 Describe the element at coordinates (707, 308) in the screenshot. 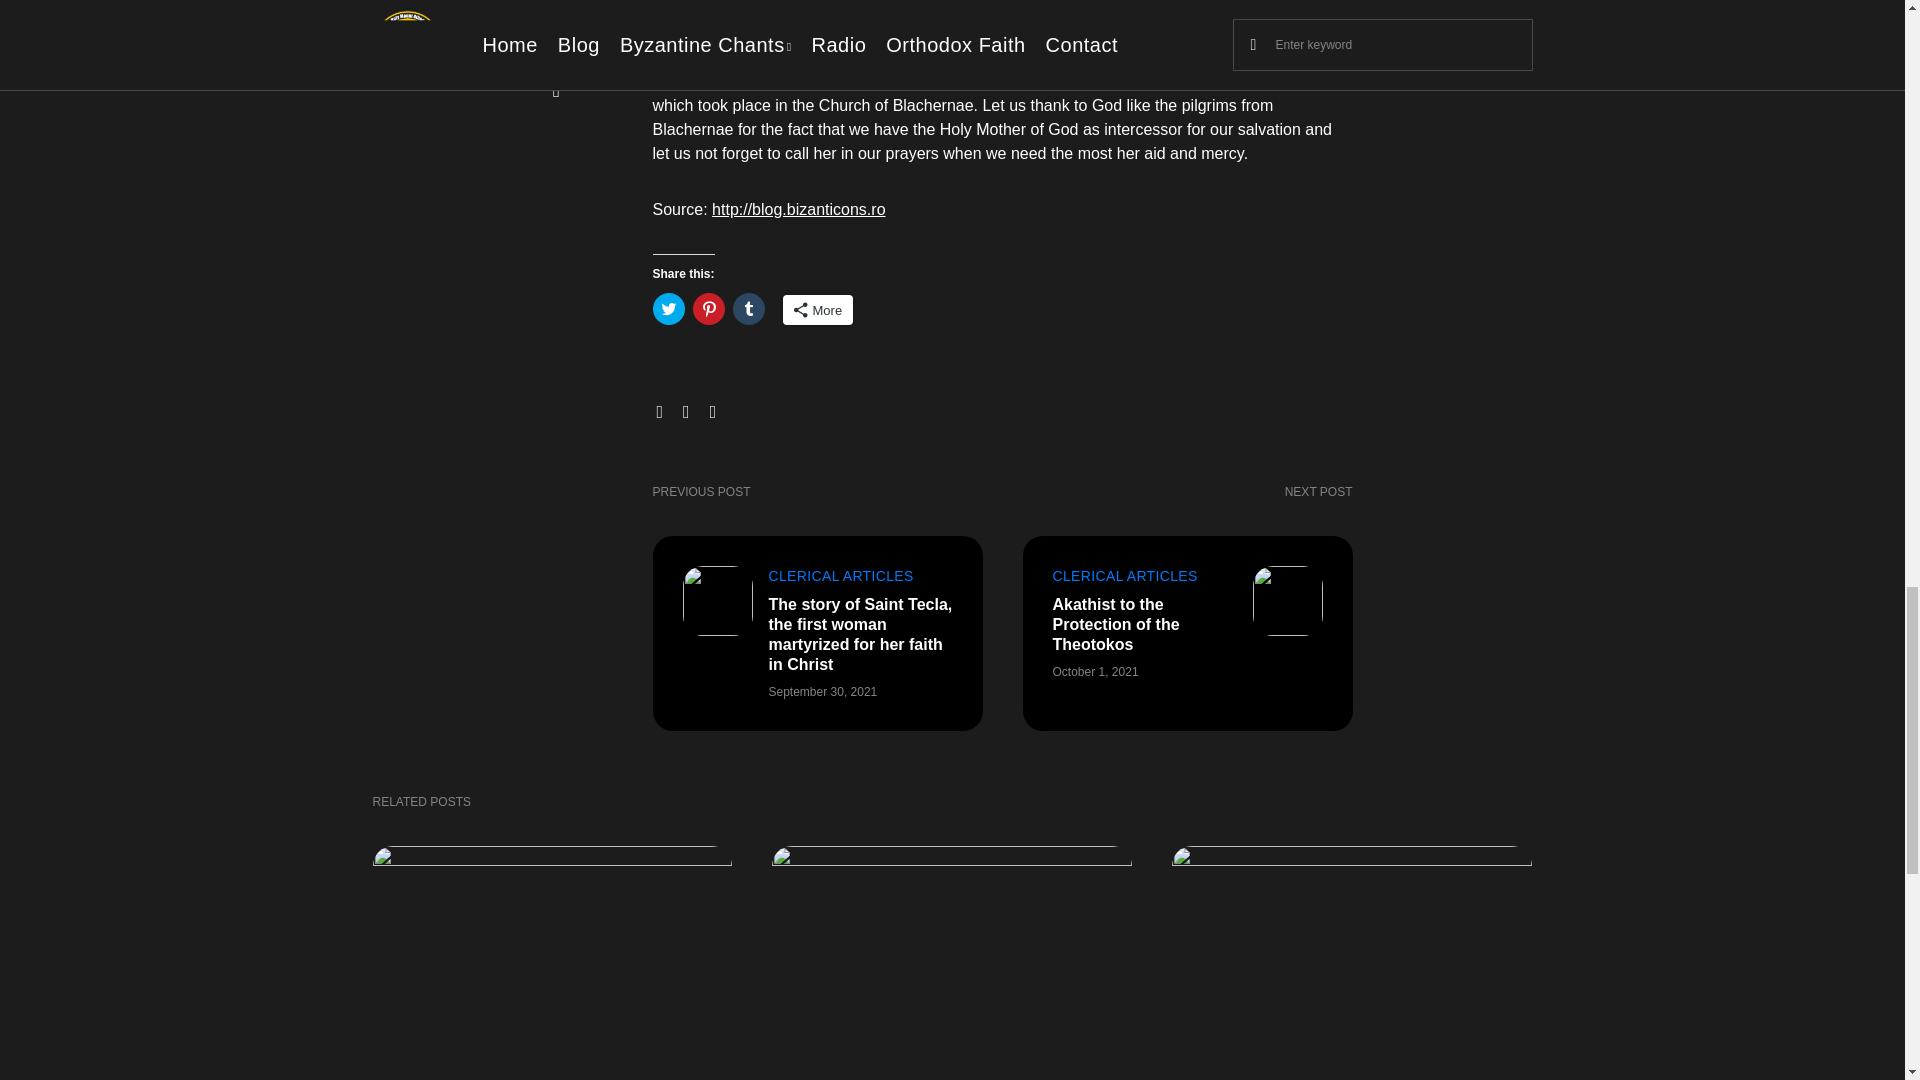

I see `Click to share on Pinterest` at that location.